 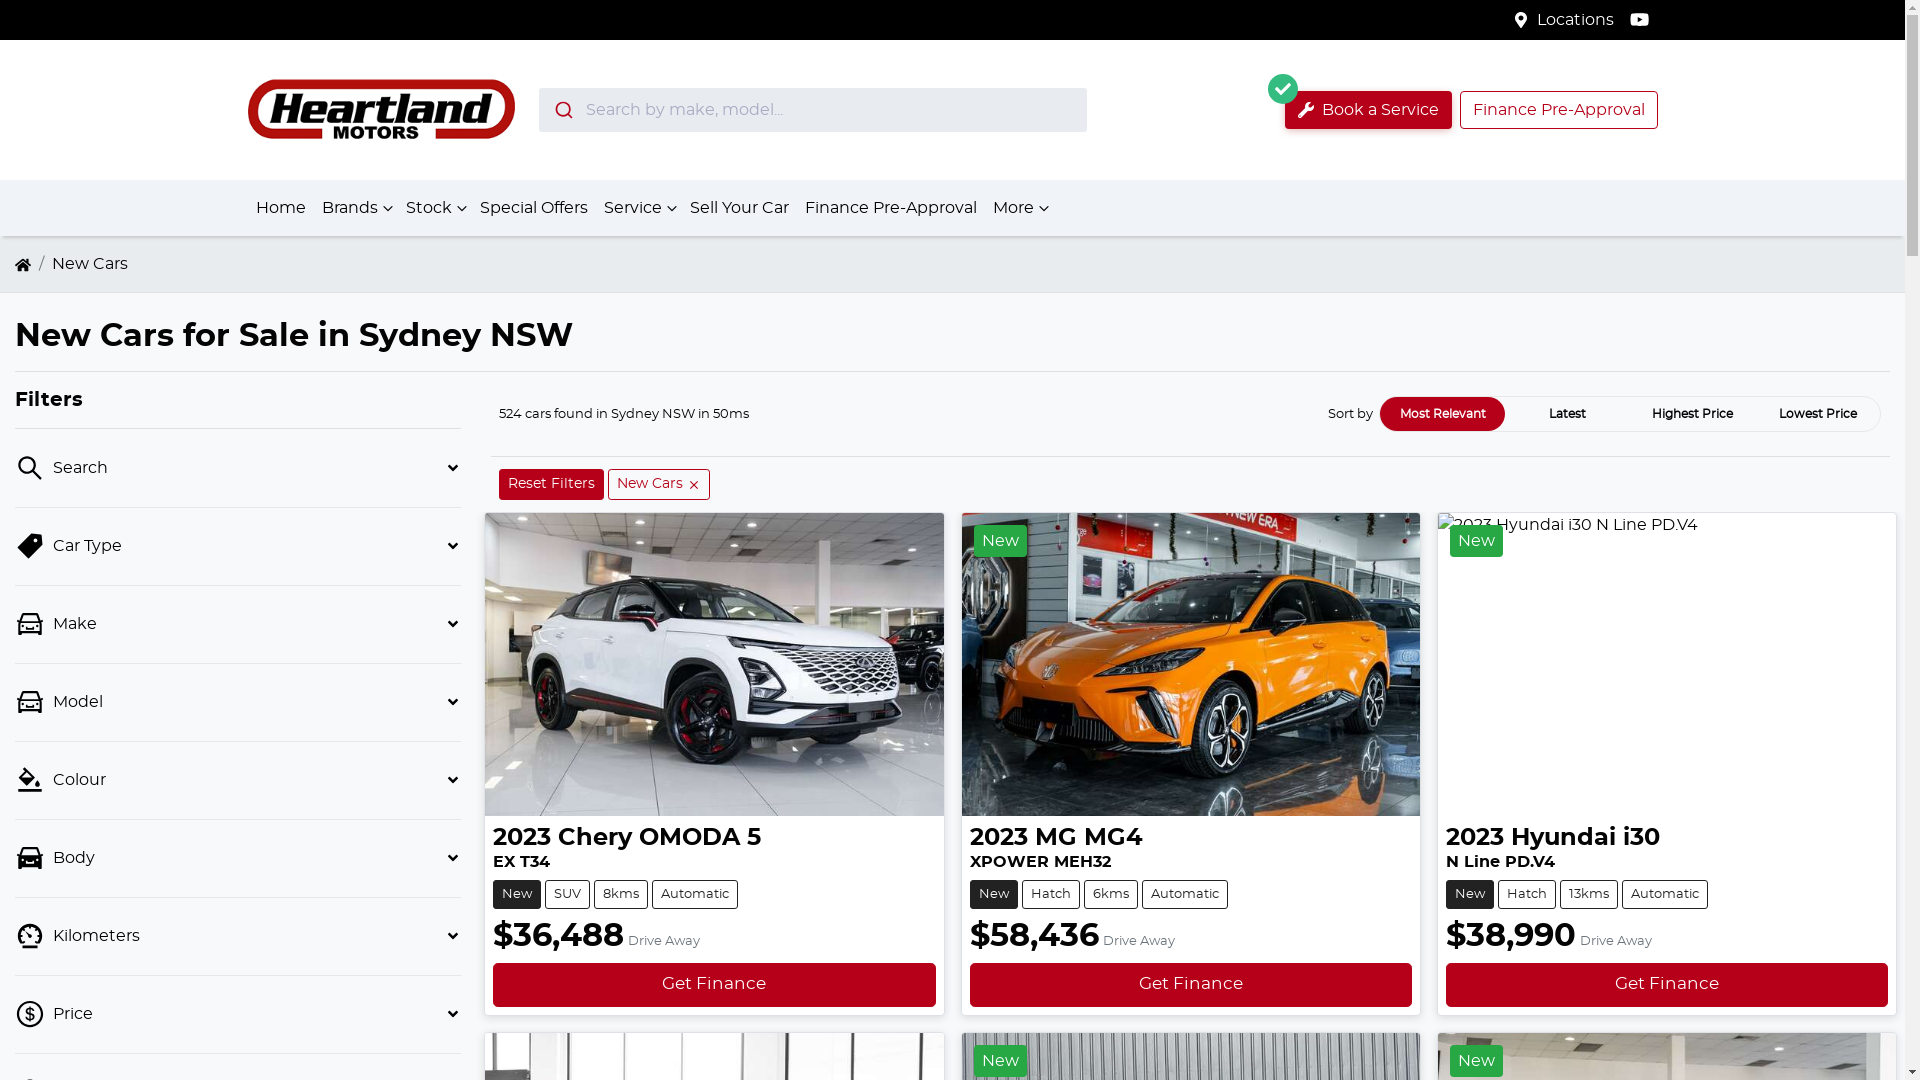 I want to click on New, so click(x=1667, y=664).